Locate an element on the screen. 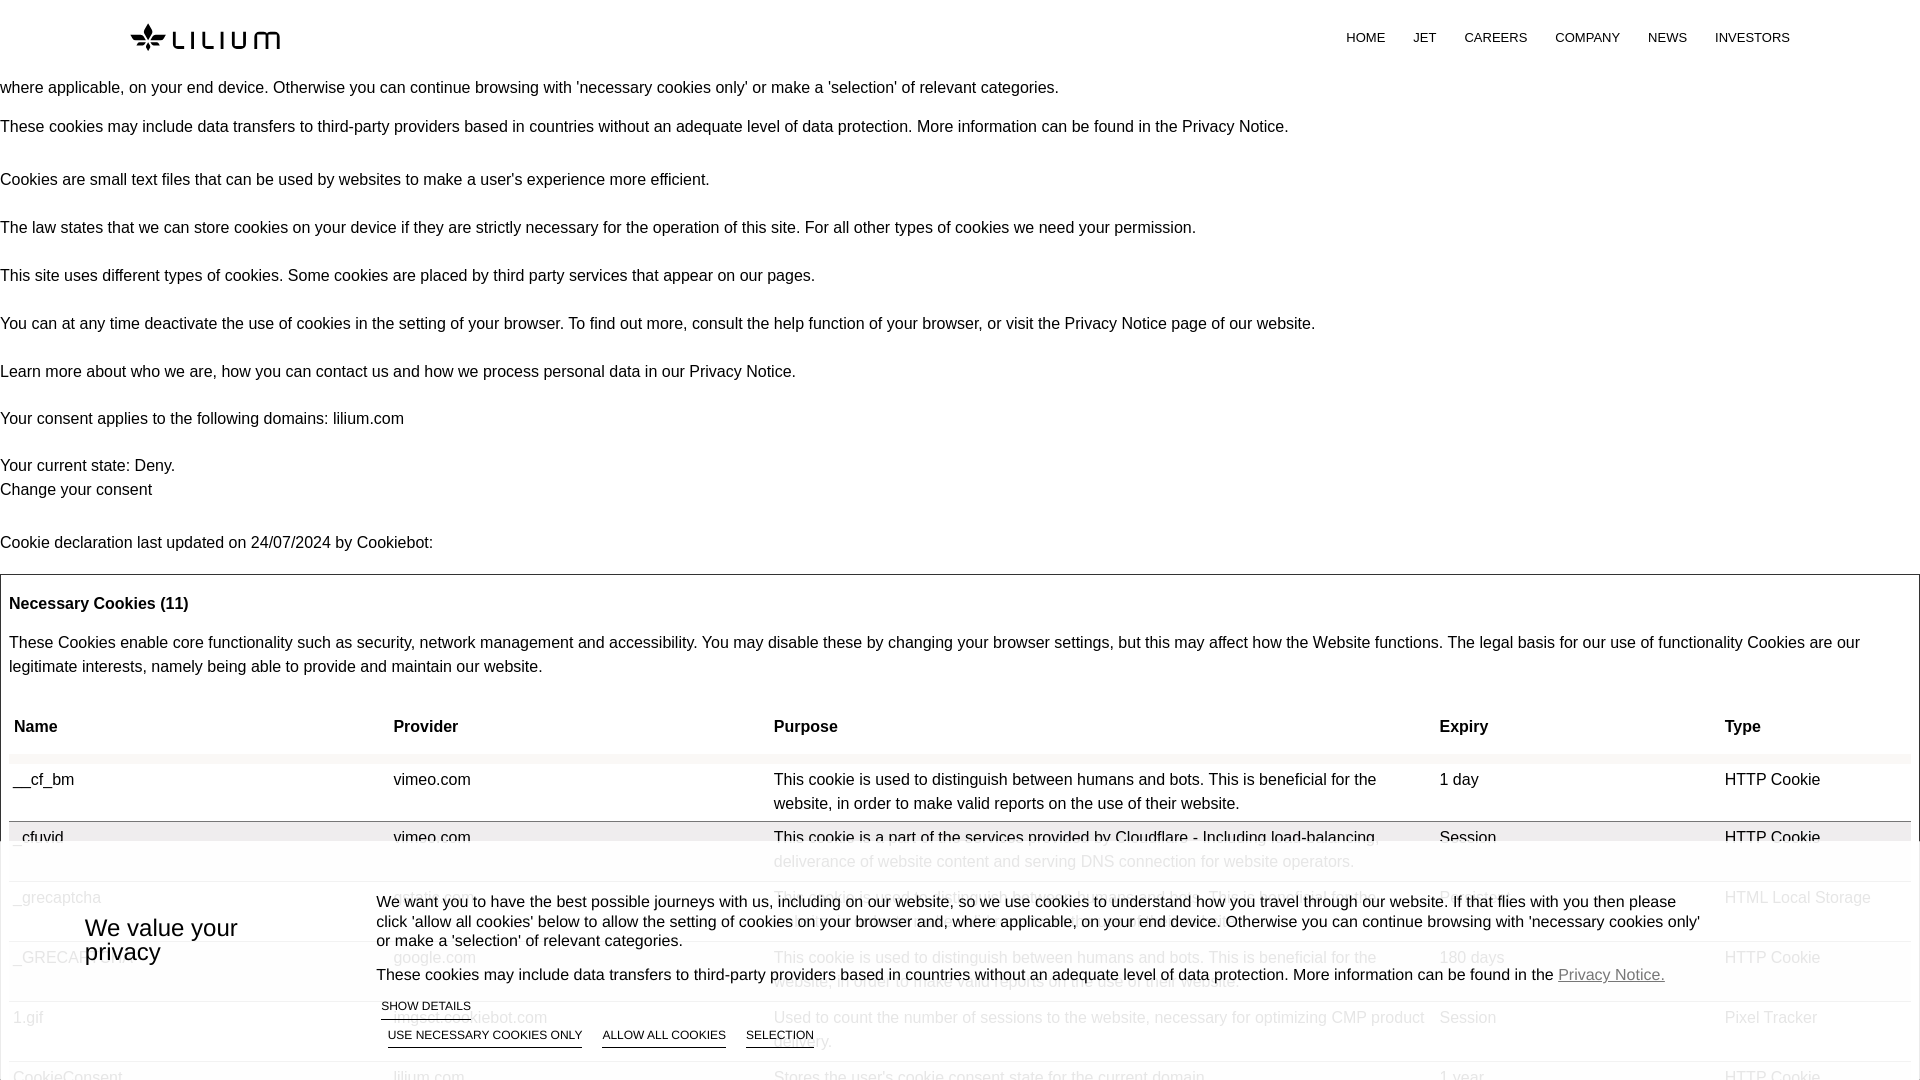 This screenshot has width=1920, height=1080. ALLOW ALL COOKIES is located at coordinates (664, 1038).